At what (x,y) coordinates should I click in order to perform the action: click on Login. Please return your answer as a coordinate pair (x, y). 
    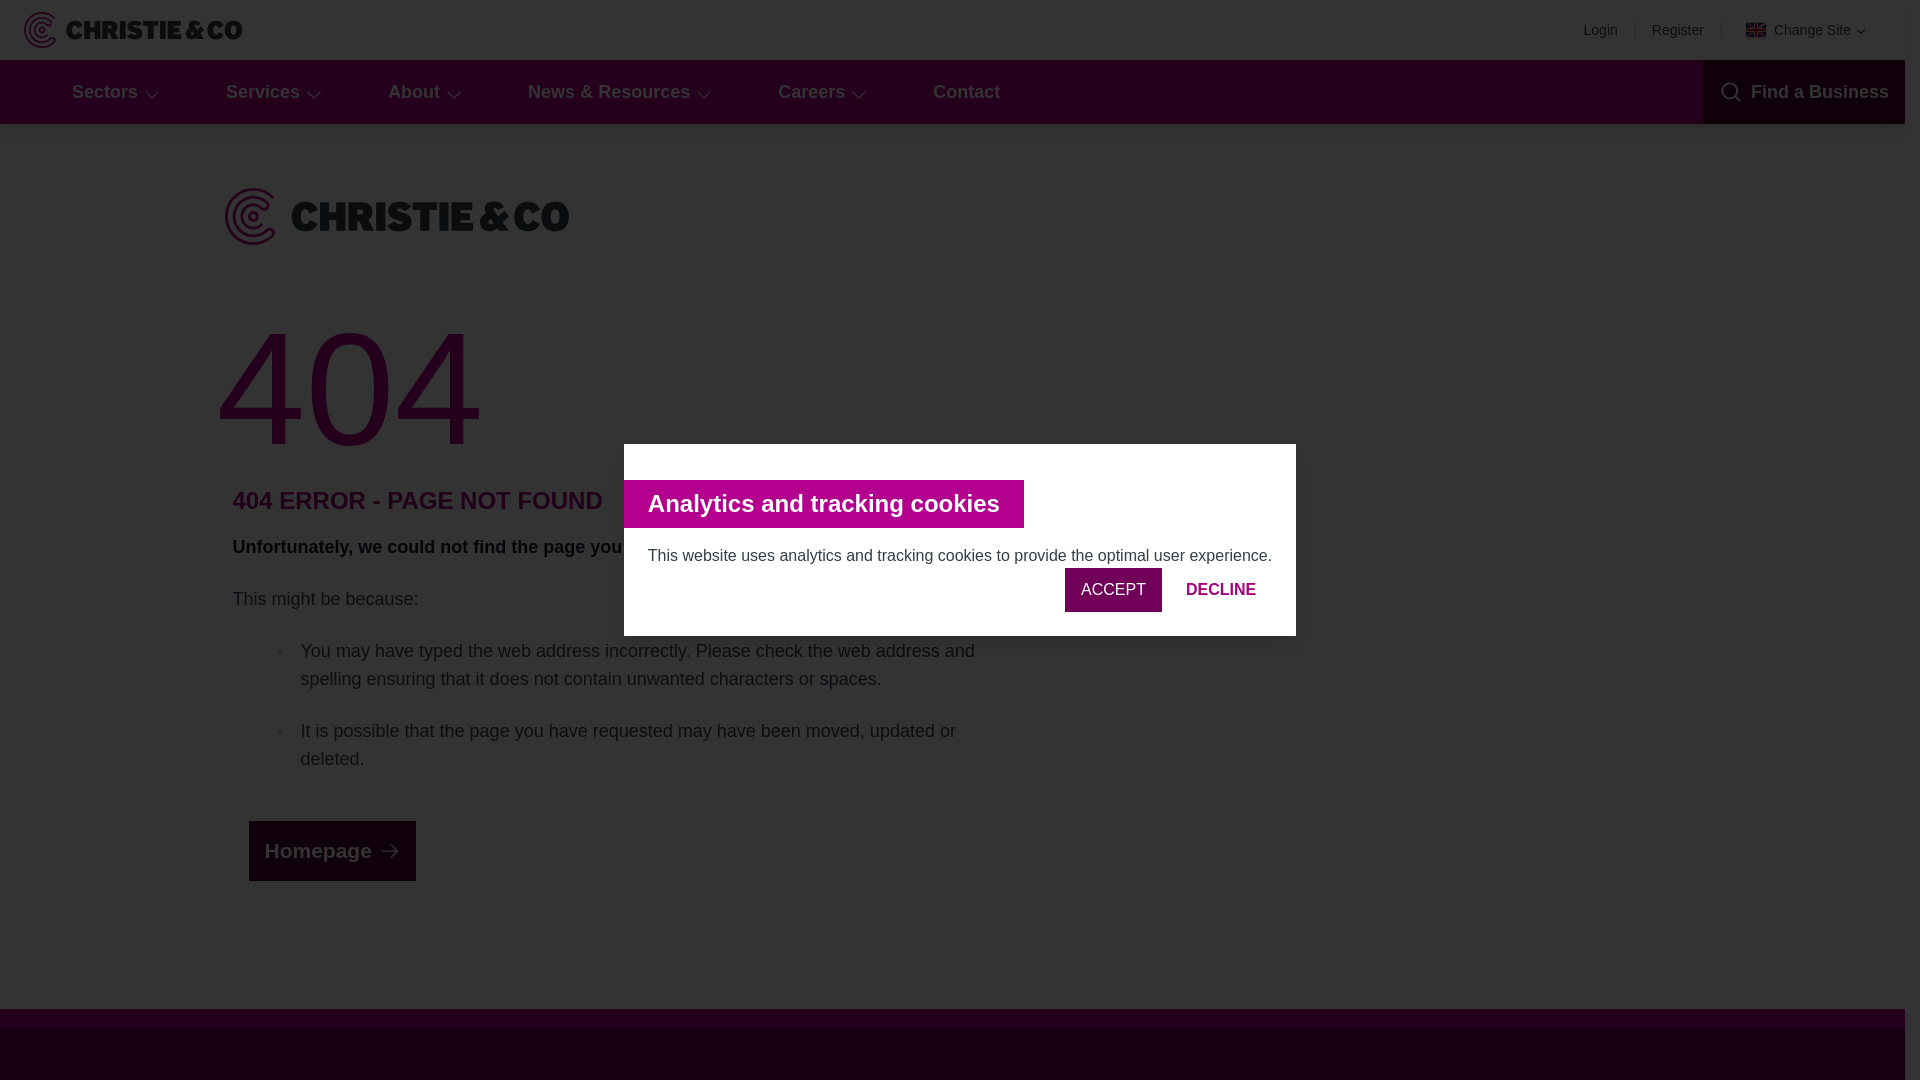
    Looking at the image, I should click on (1606, 29).